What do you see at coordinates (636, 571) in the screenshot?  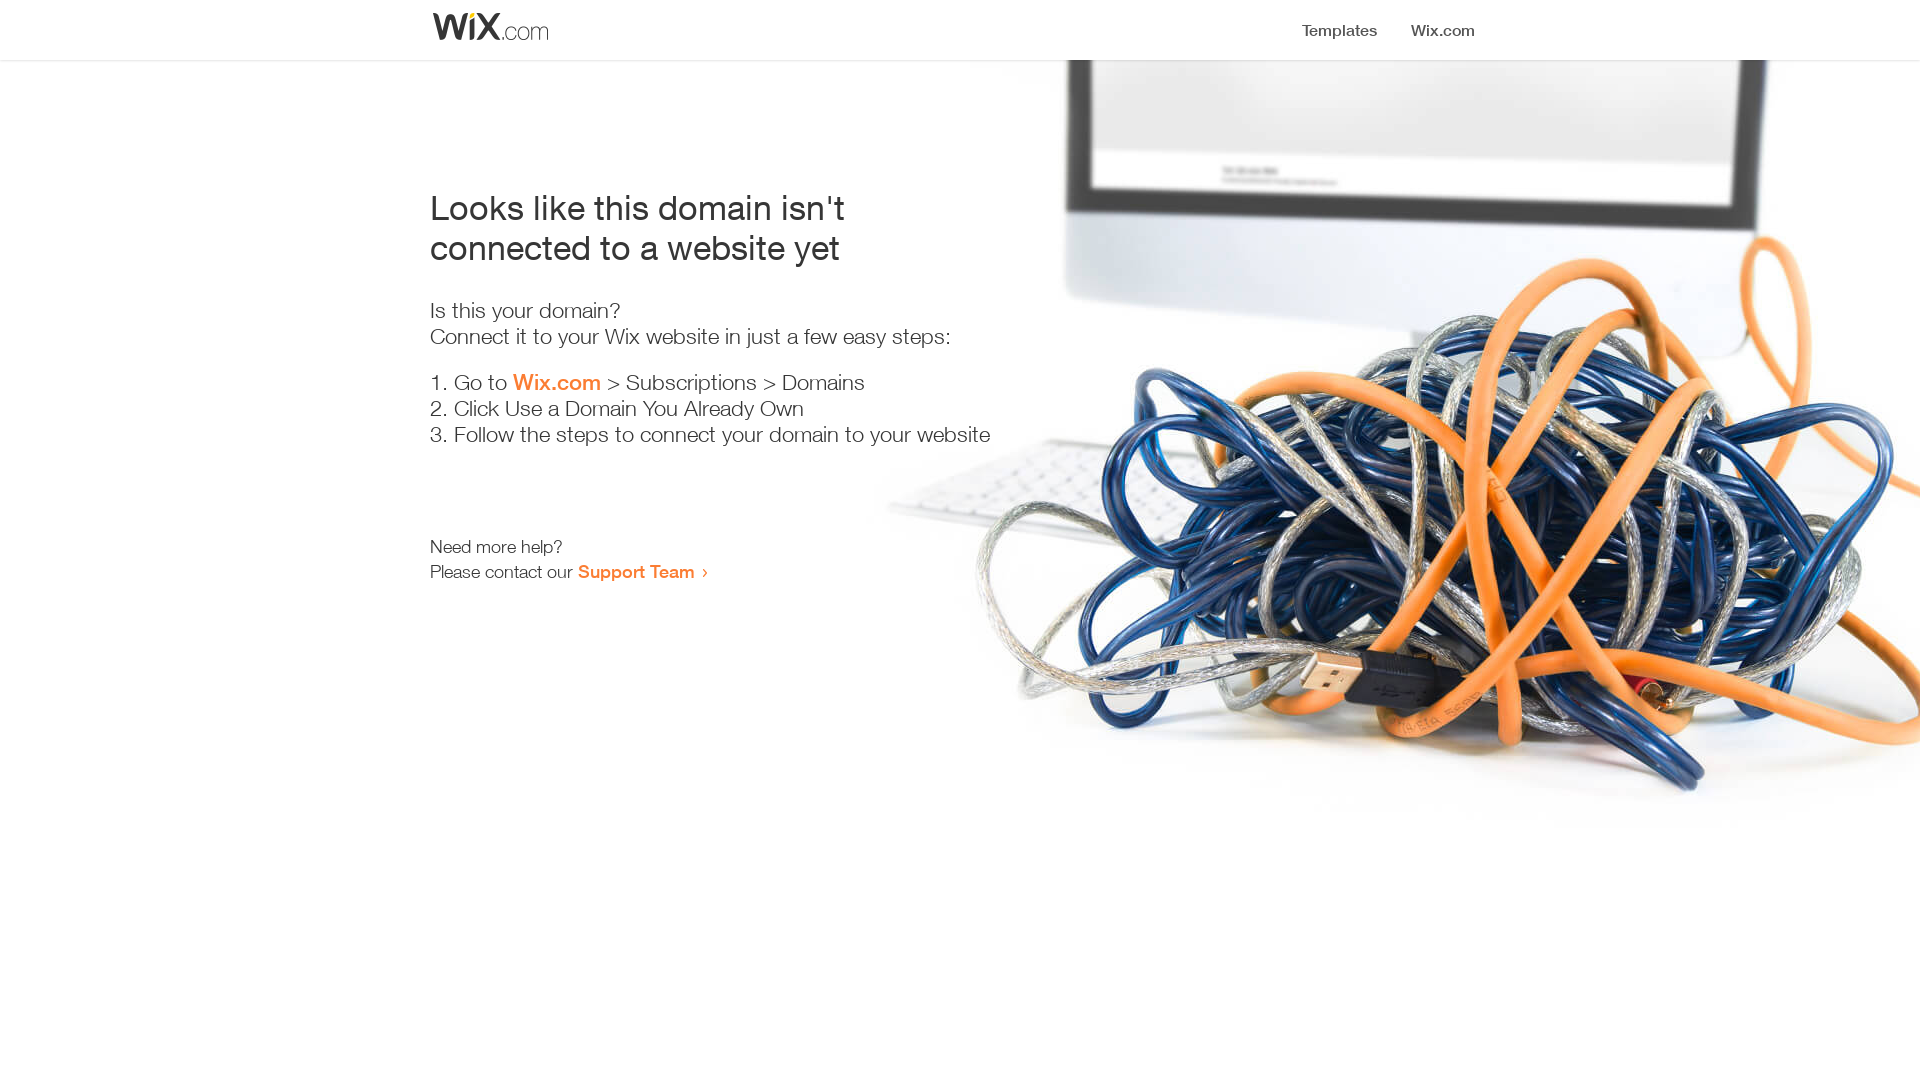 I see `Support Team` at bounding box center [636, 571].